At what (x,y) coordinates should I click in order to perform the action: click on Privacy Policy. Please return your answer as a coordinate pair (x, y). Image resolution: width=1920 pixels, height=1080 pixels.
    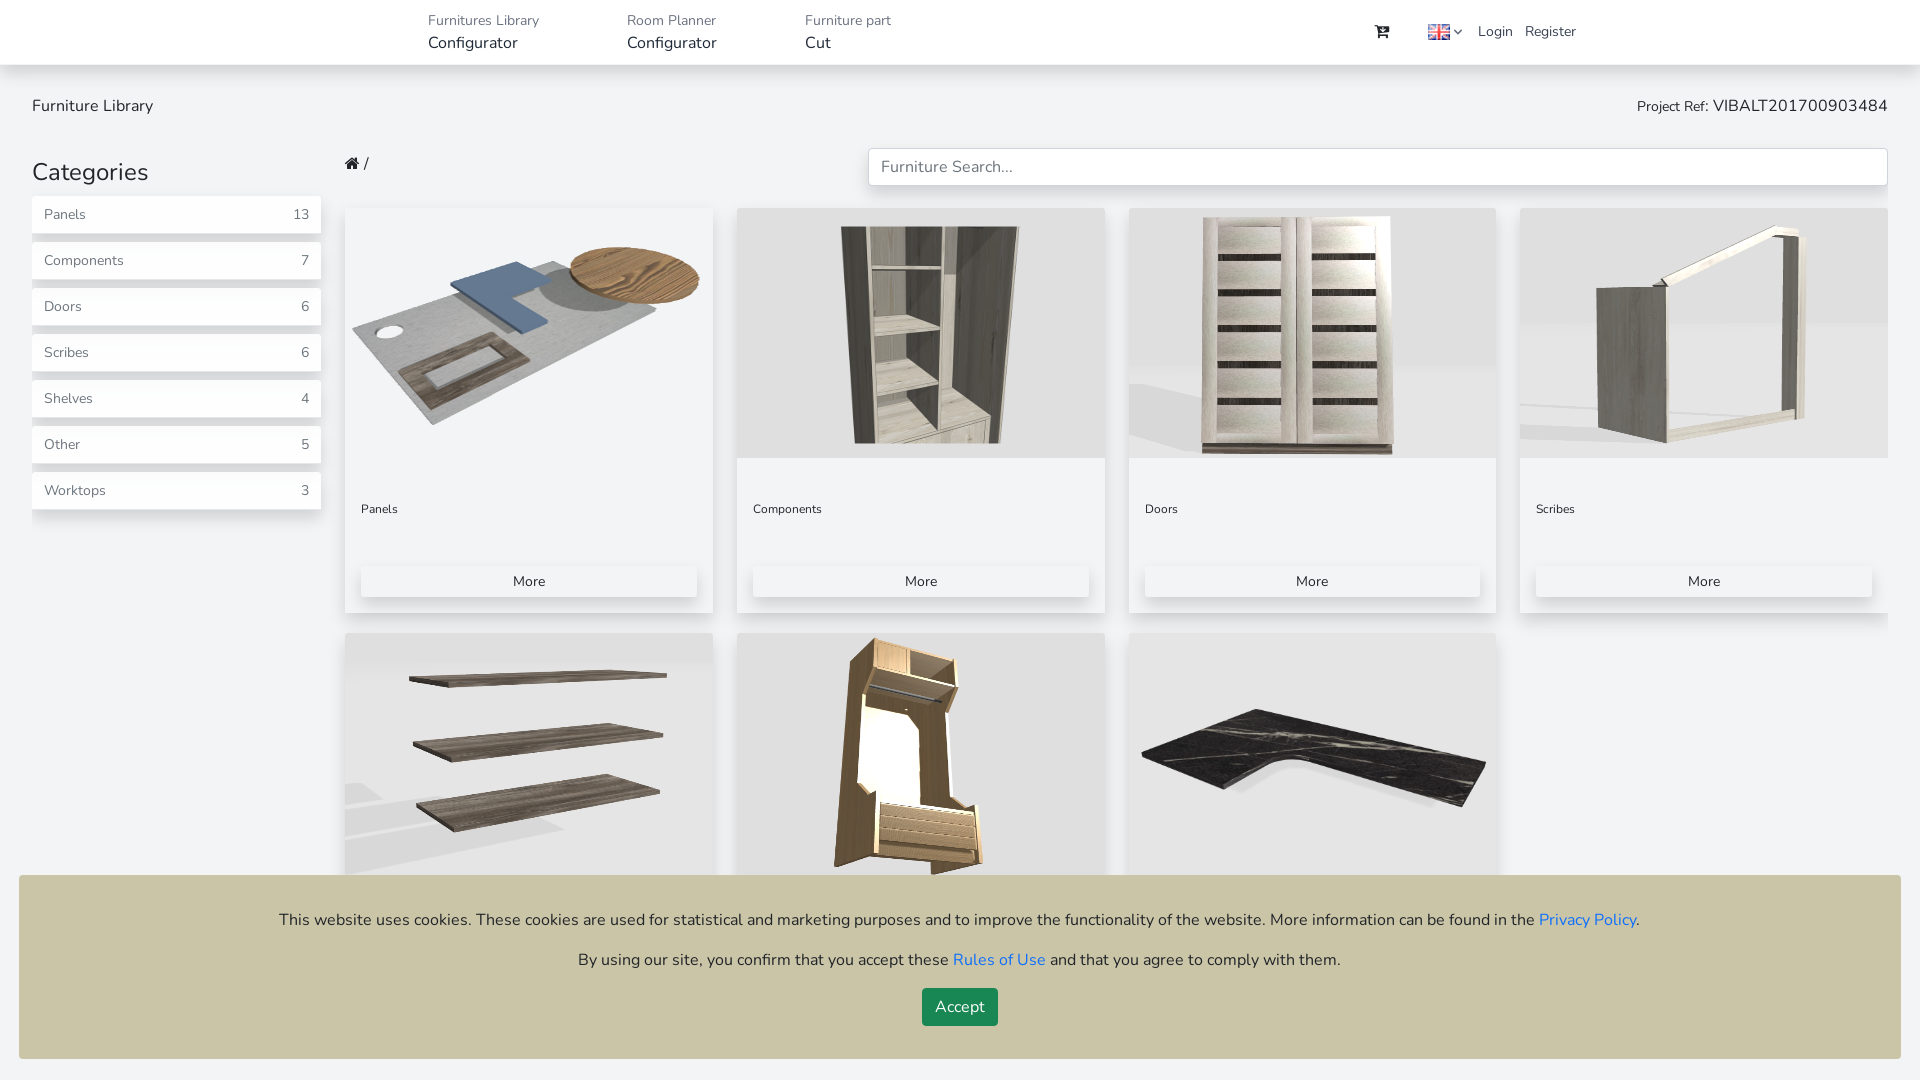
    Looking at the image, I should click on (1588, 920).